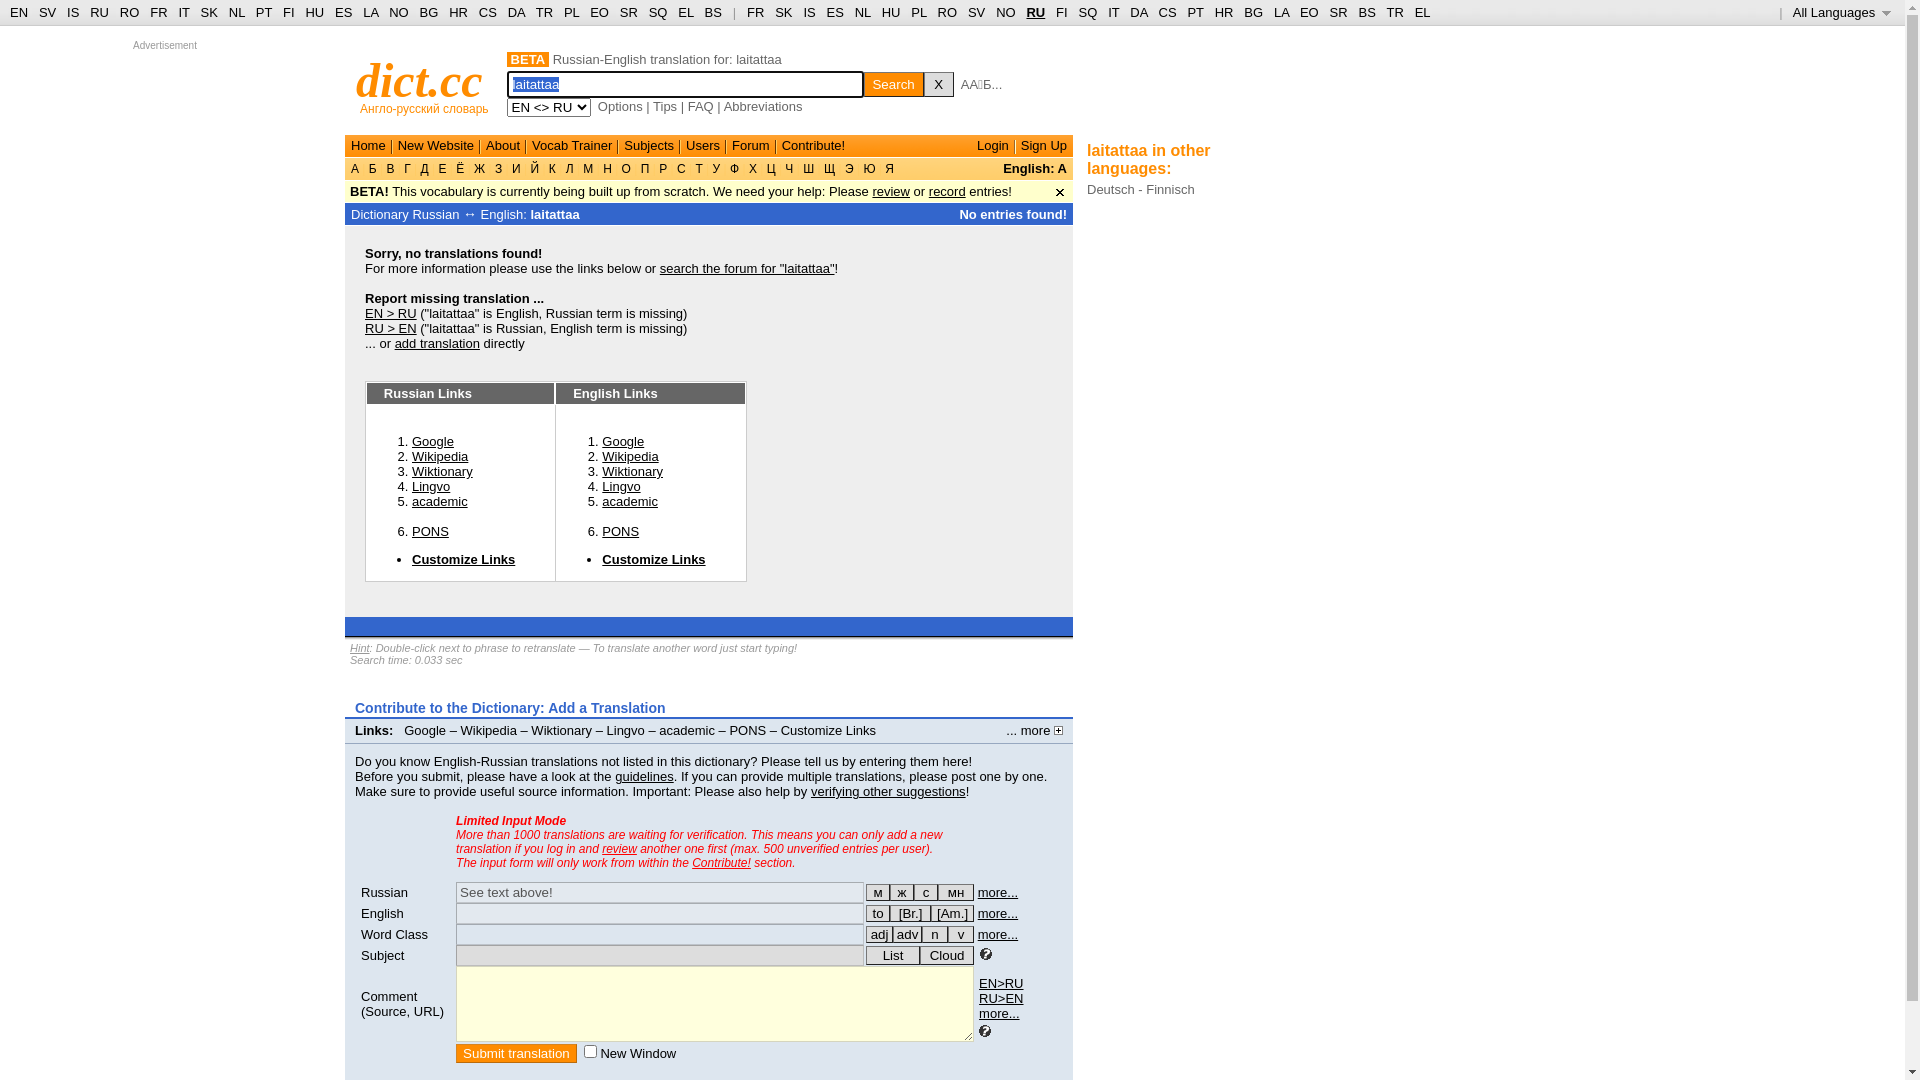  I want to click on to, so click(878, 913).